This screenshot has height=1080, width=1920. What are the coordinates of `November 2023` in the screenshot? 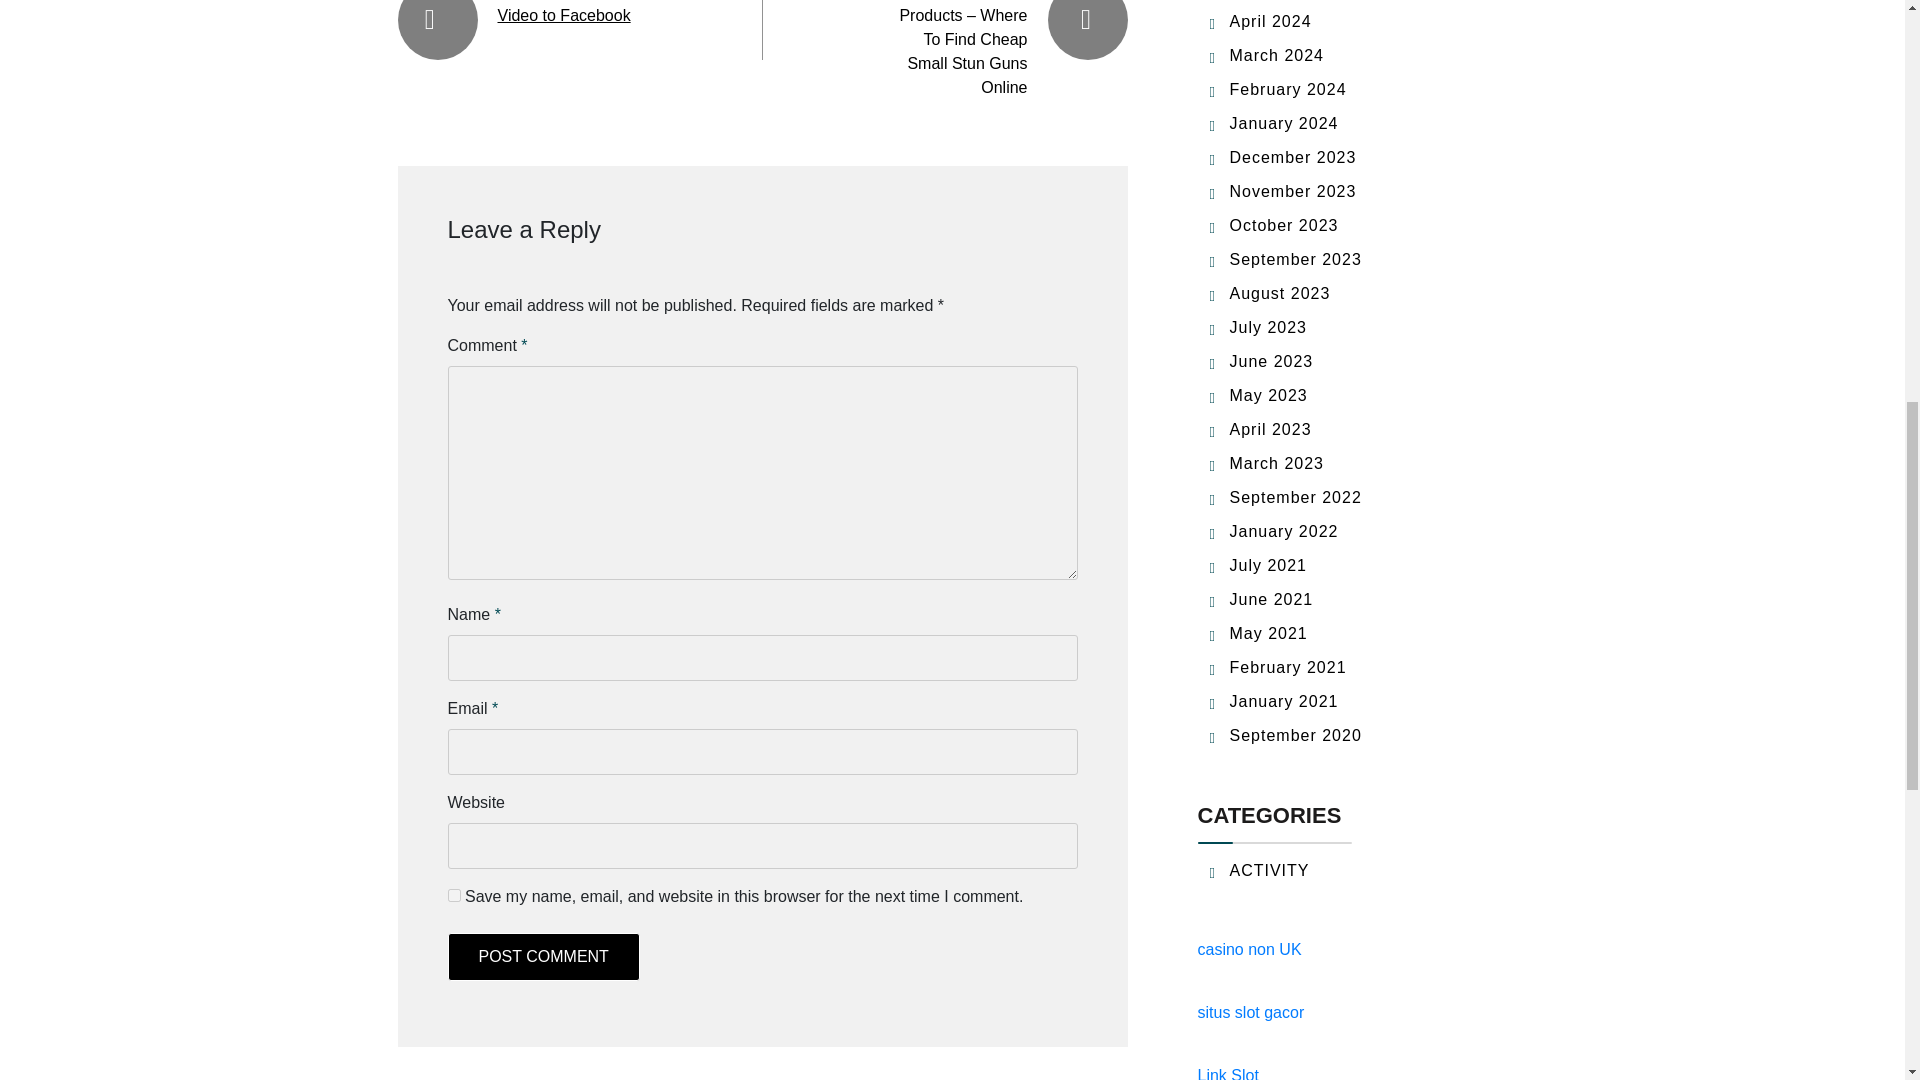 It's located at (1294, 190).